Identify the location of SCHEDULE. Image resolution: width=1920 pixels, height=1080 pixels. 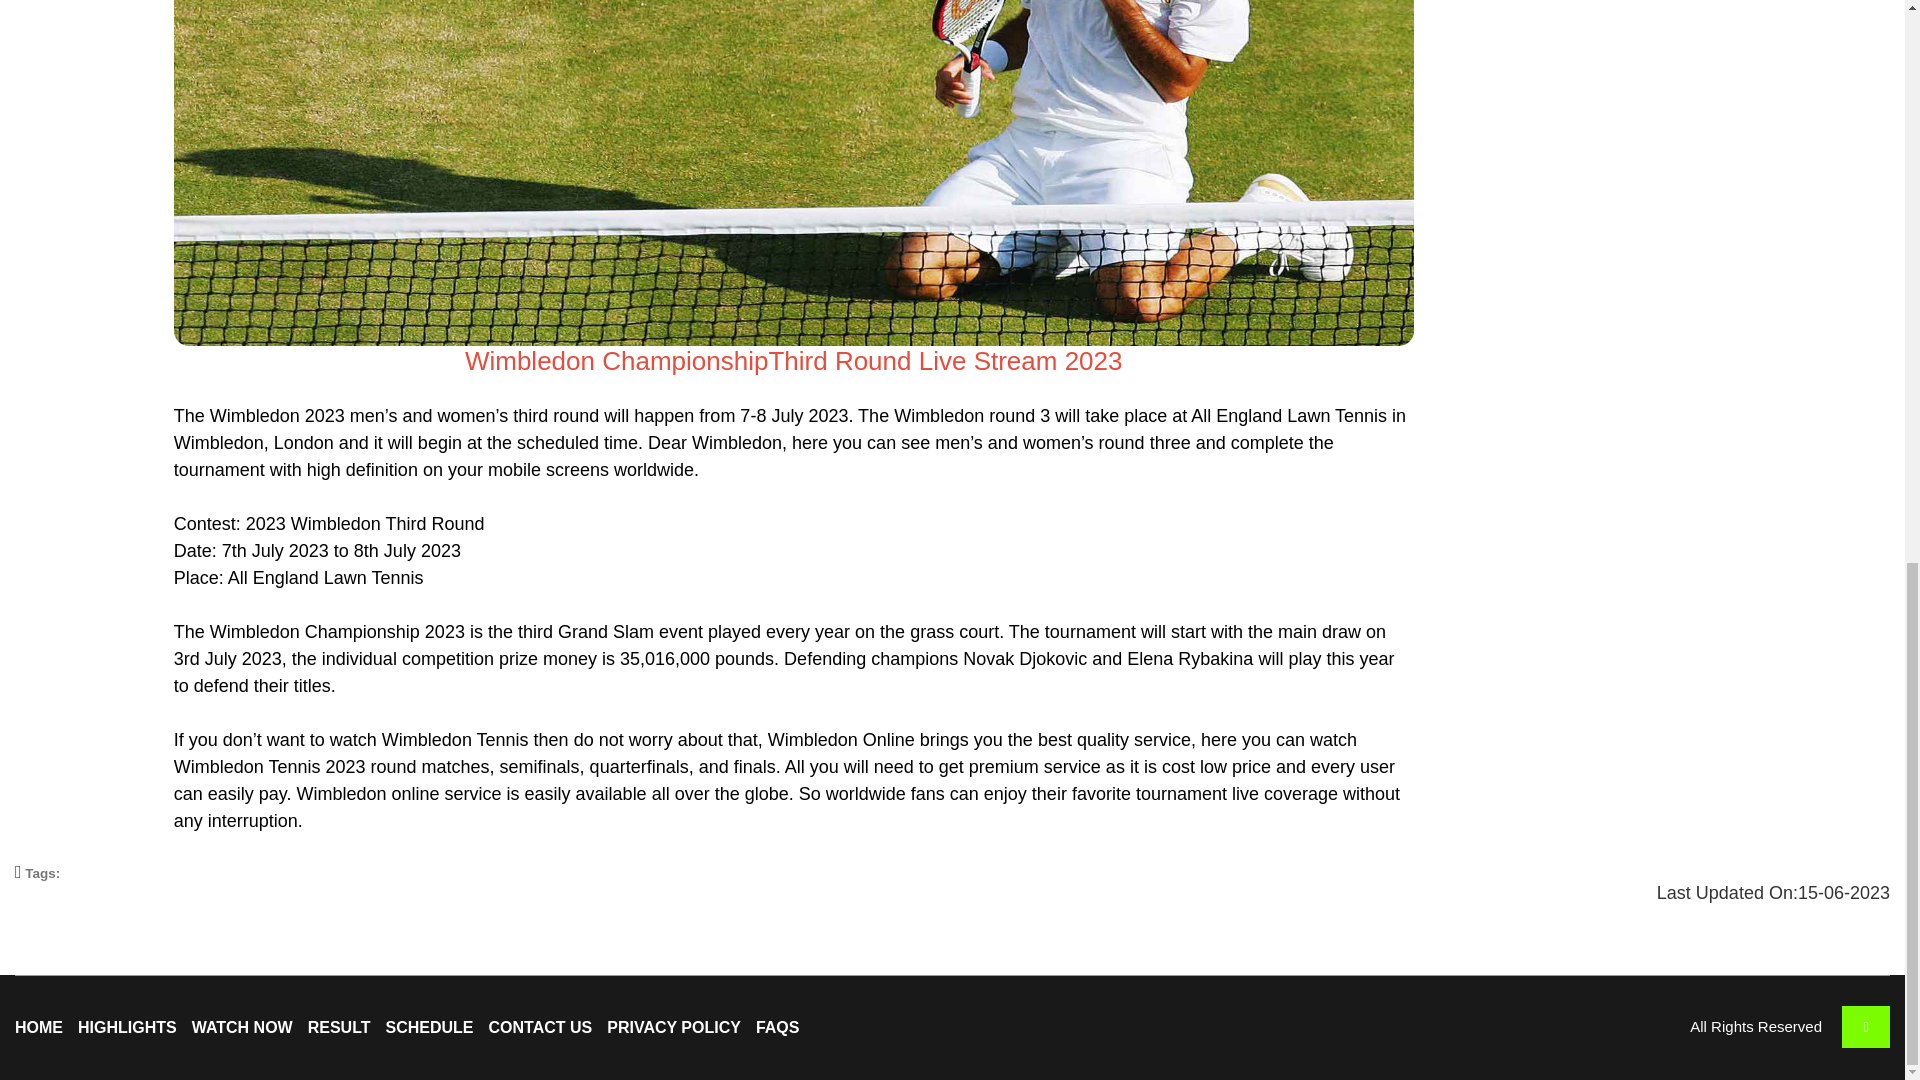
(430, 1027).